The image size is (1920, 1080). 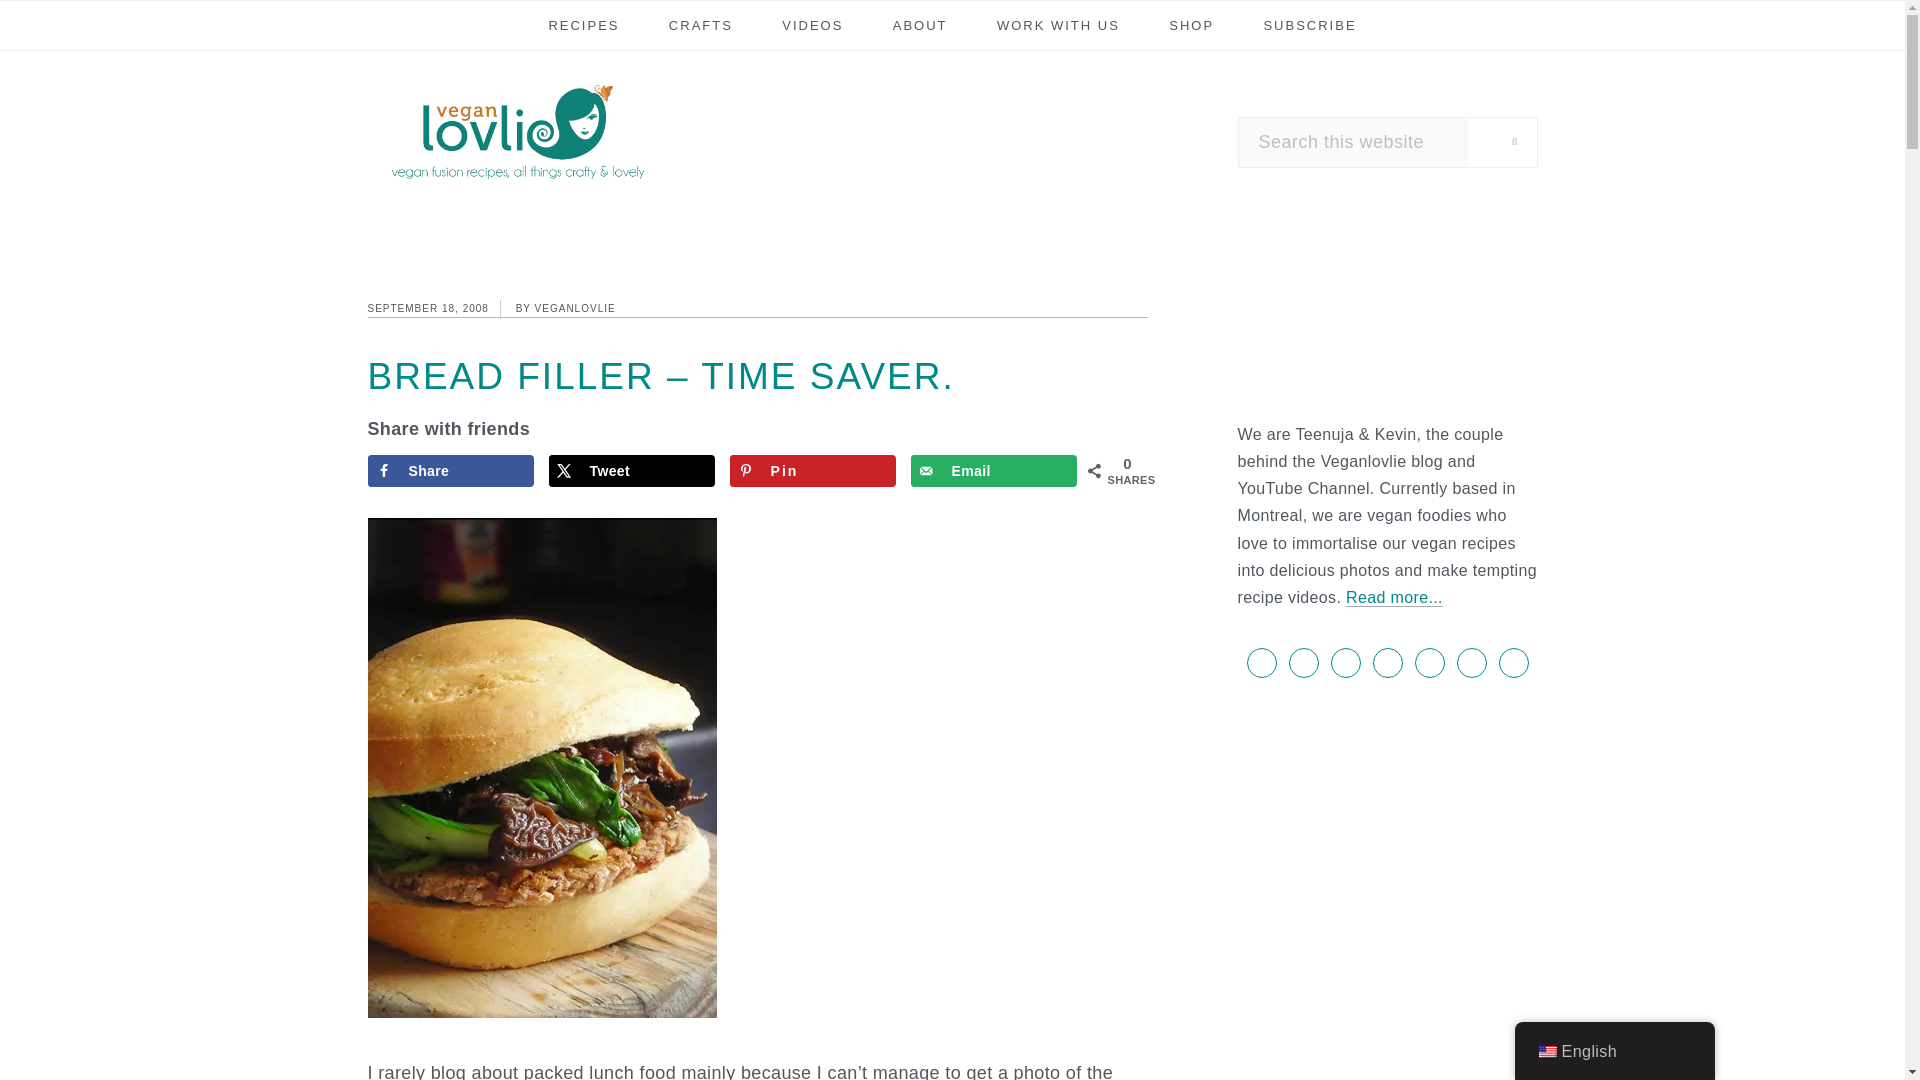 I want to click on CRAFTS, so click(x=701, y=24).